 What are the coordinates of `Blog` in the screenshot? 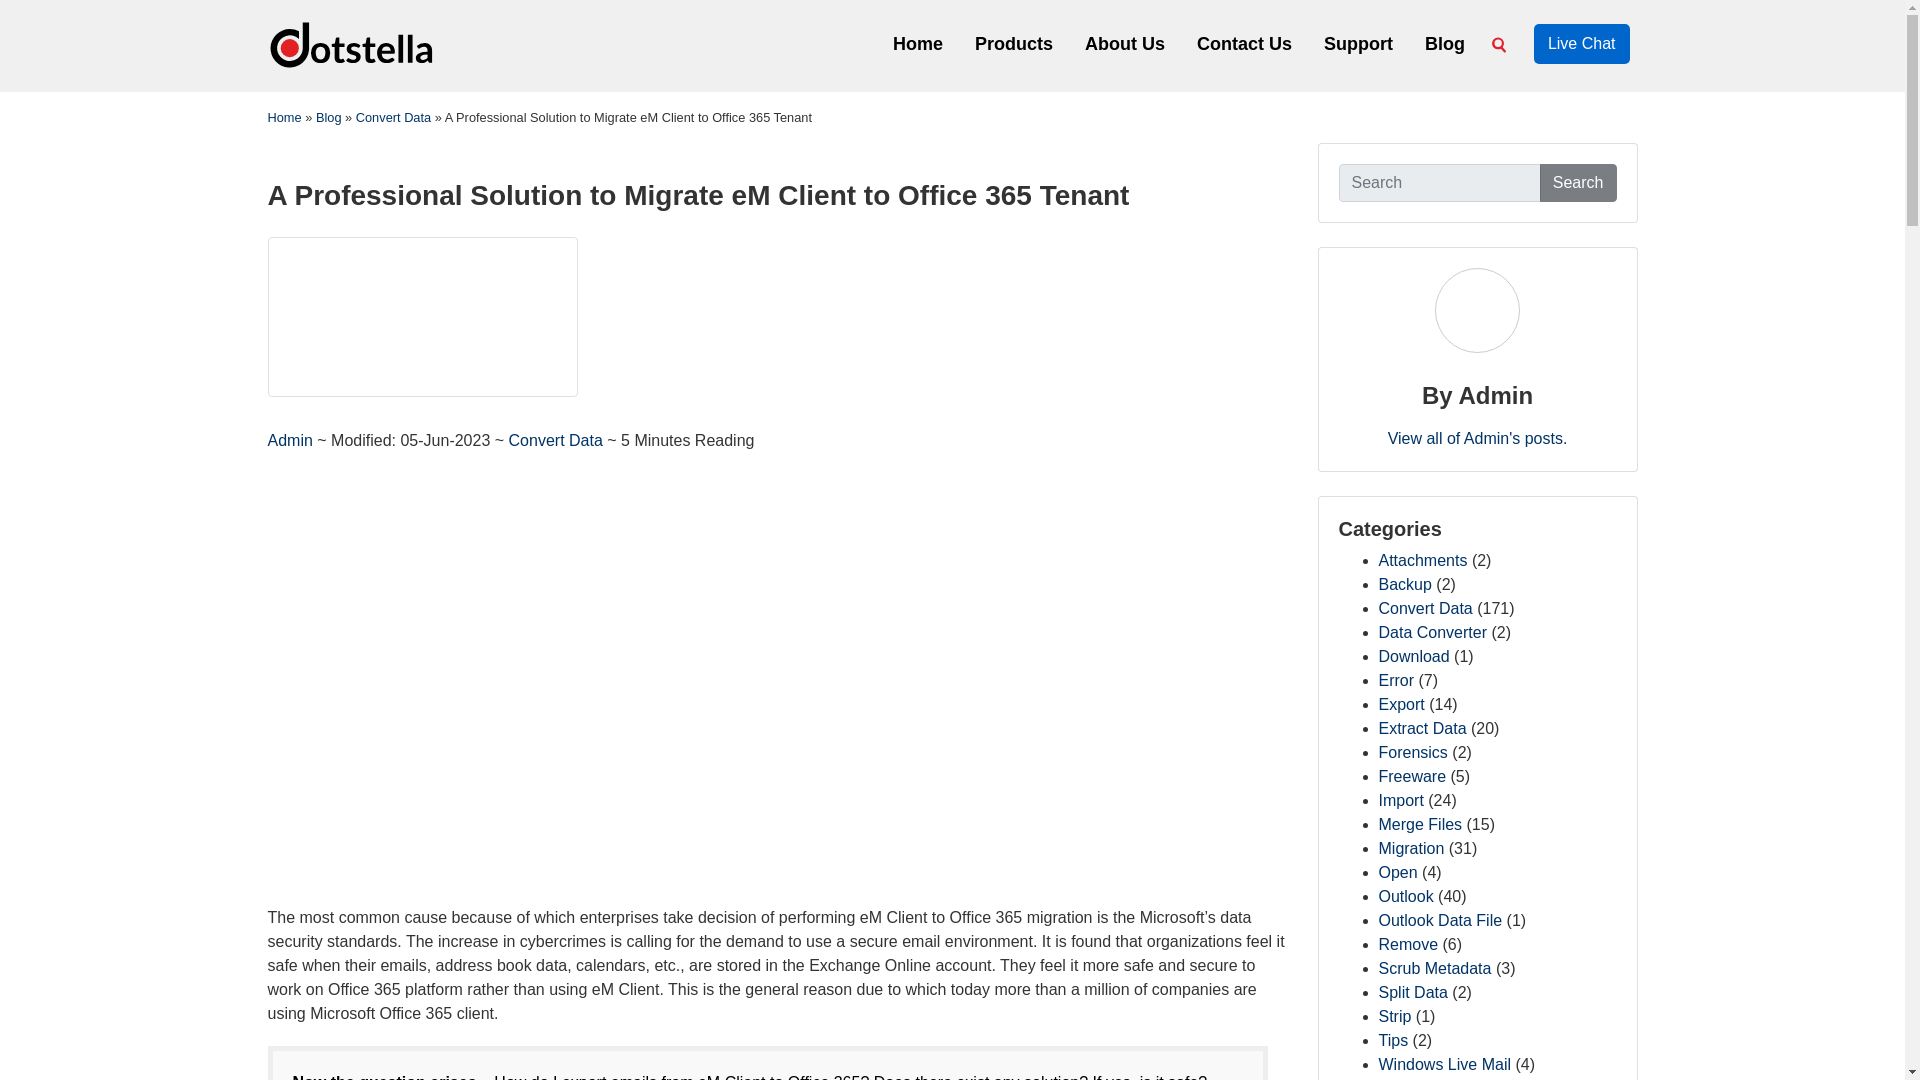 It's located at (328, 118).